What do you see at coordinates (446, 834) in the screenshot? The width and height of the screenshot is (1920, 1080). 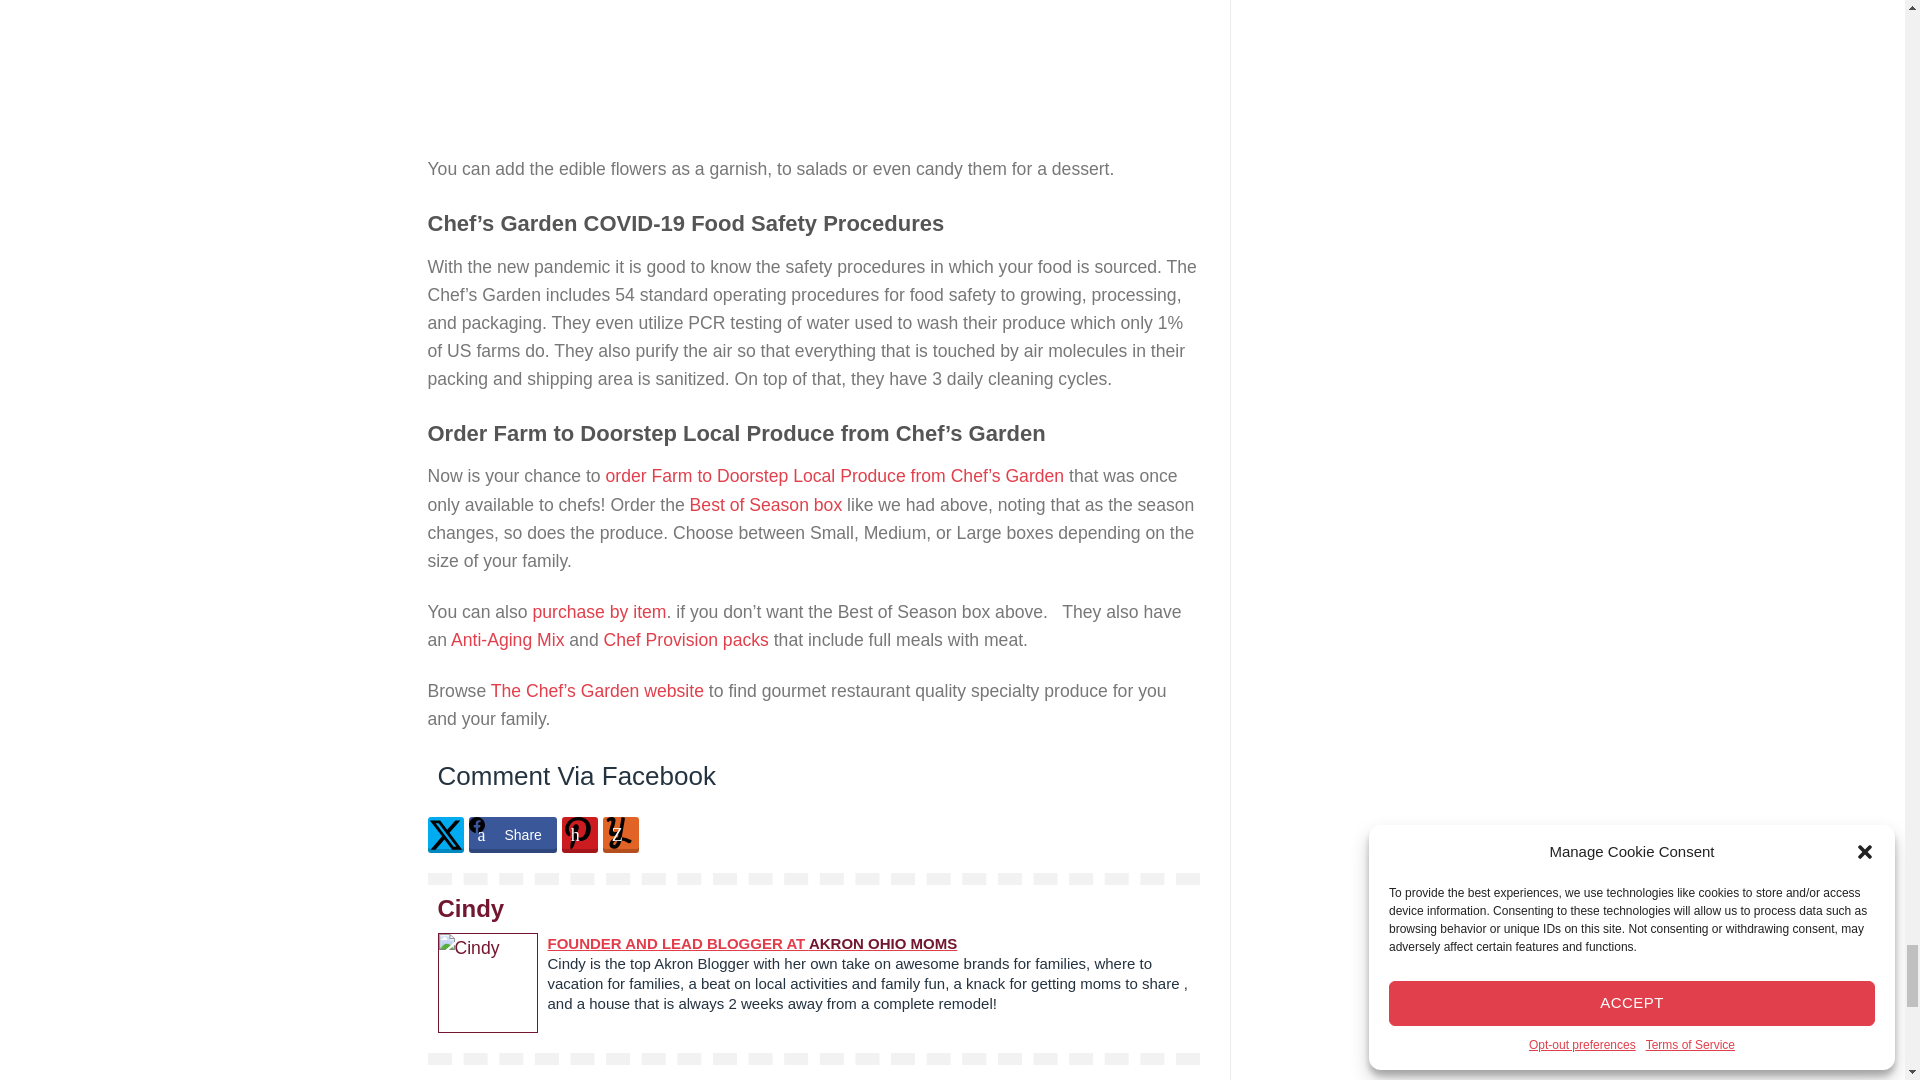 I see `Share on -` at bounding box center [446, 834].